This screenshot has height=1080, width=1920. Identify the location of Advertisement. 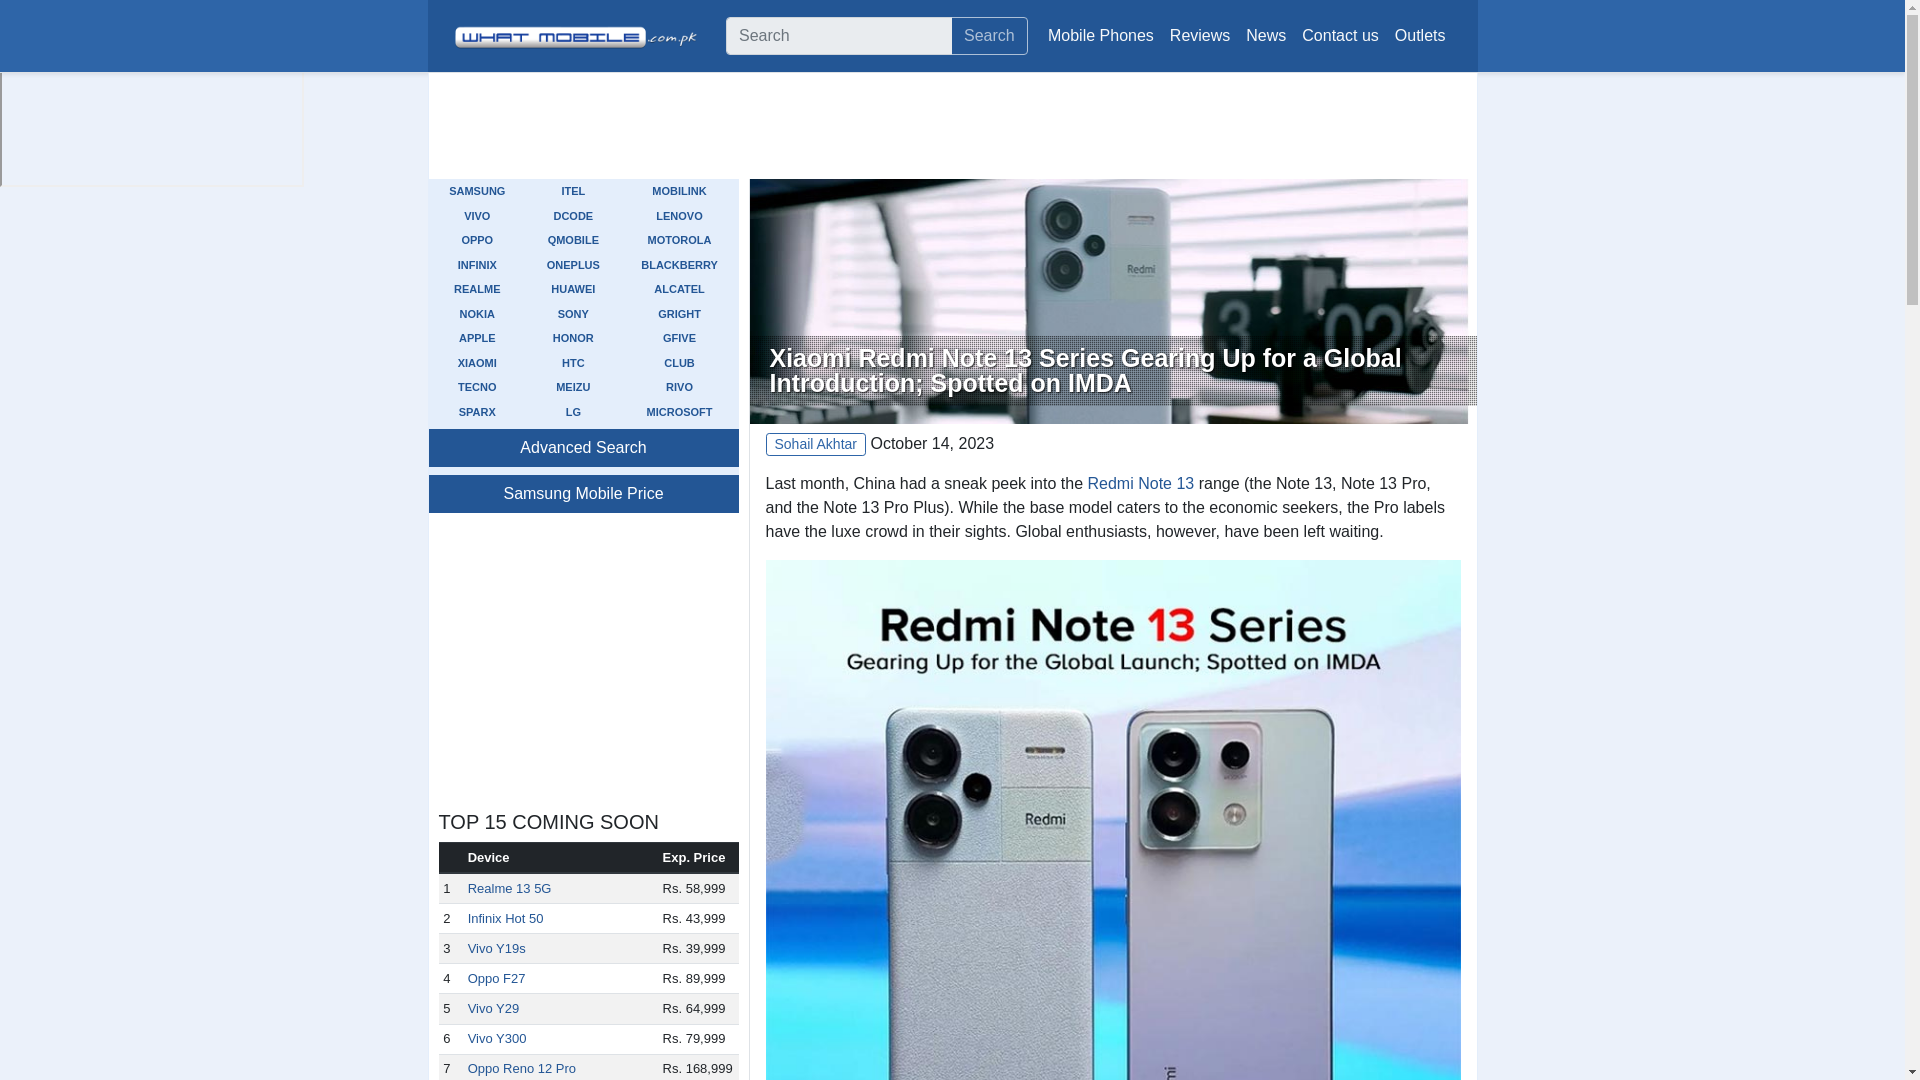
(1112, 126).